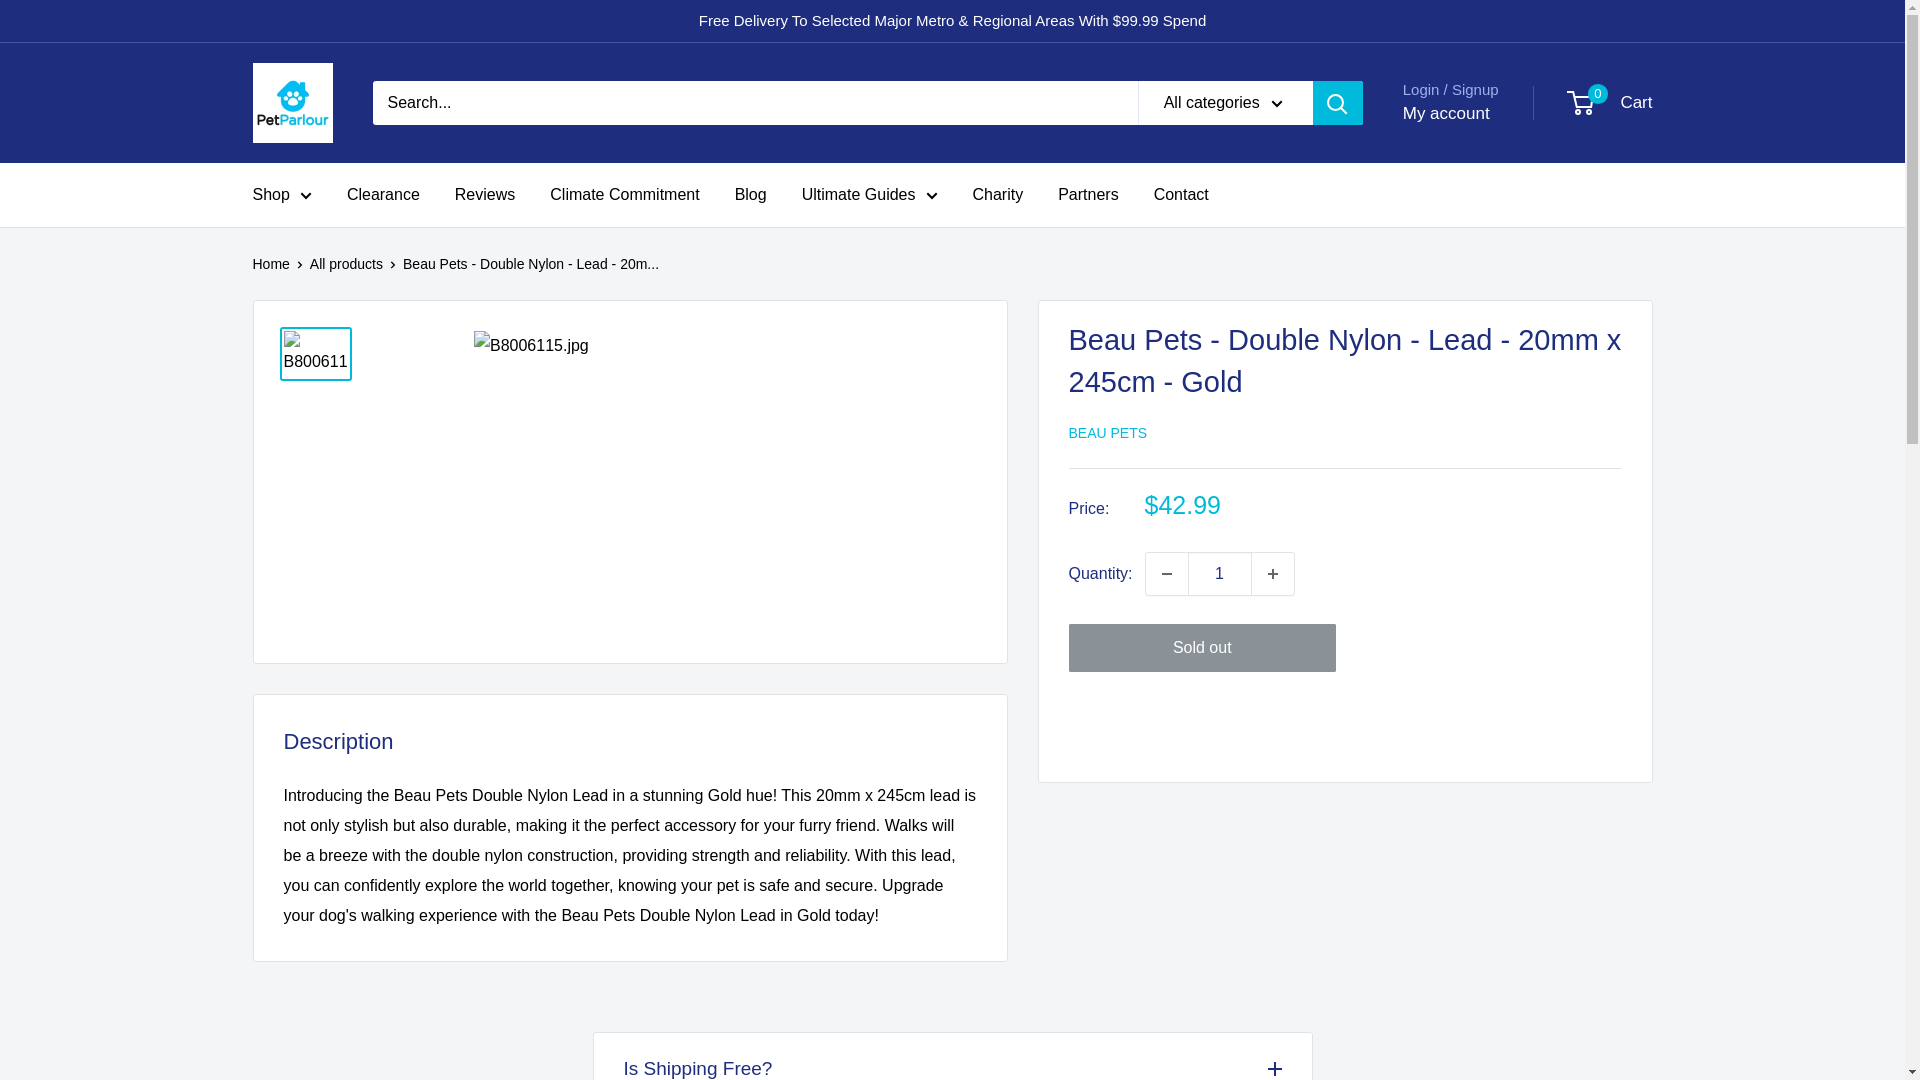 Image resolution: width=1920 pixels, height=1080 pixels. I want to click on Increase quantity by 1, so click(1272, 574).